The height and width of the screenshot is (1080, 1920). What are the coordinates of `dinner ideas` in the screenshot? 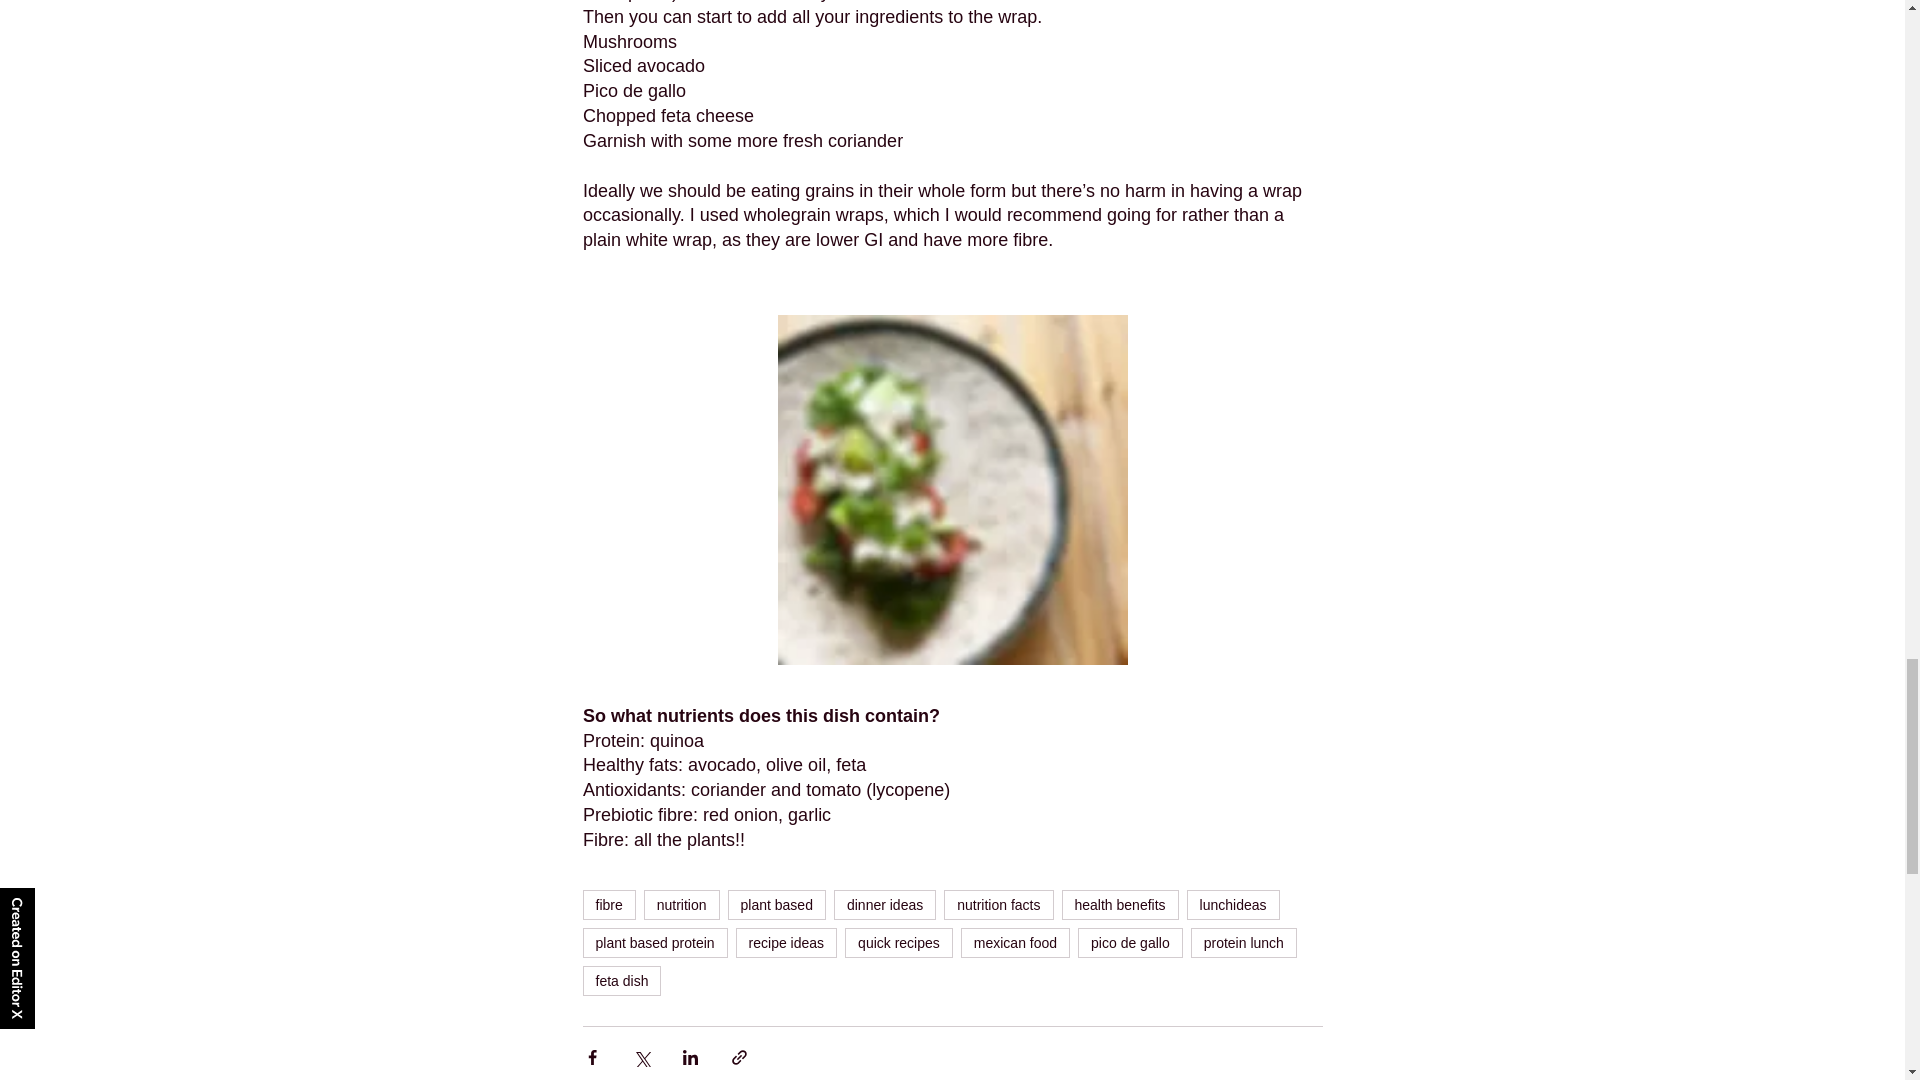 It's located at (884, 904).